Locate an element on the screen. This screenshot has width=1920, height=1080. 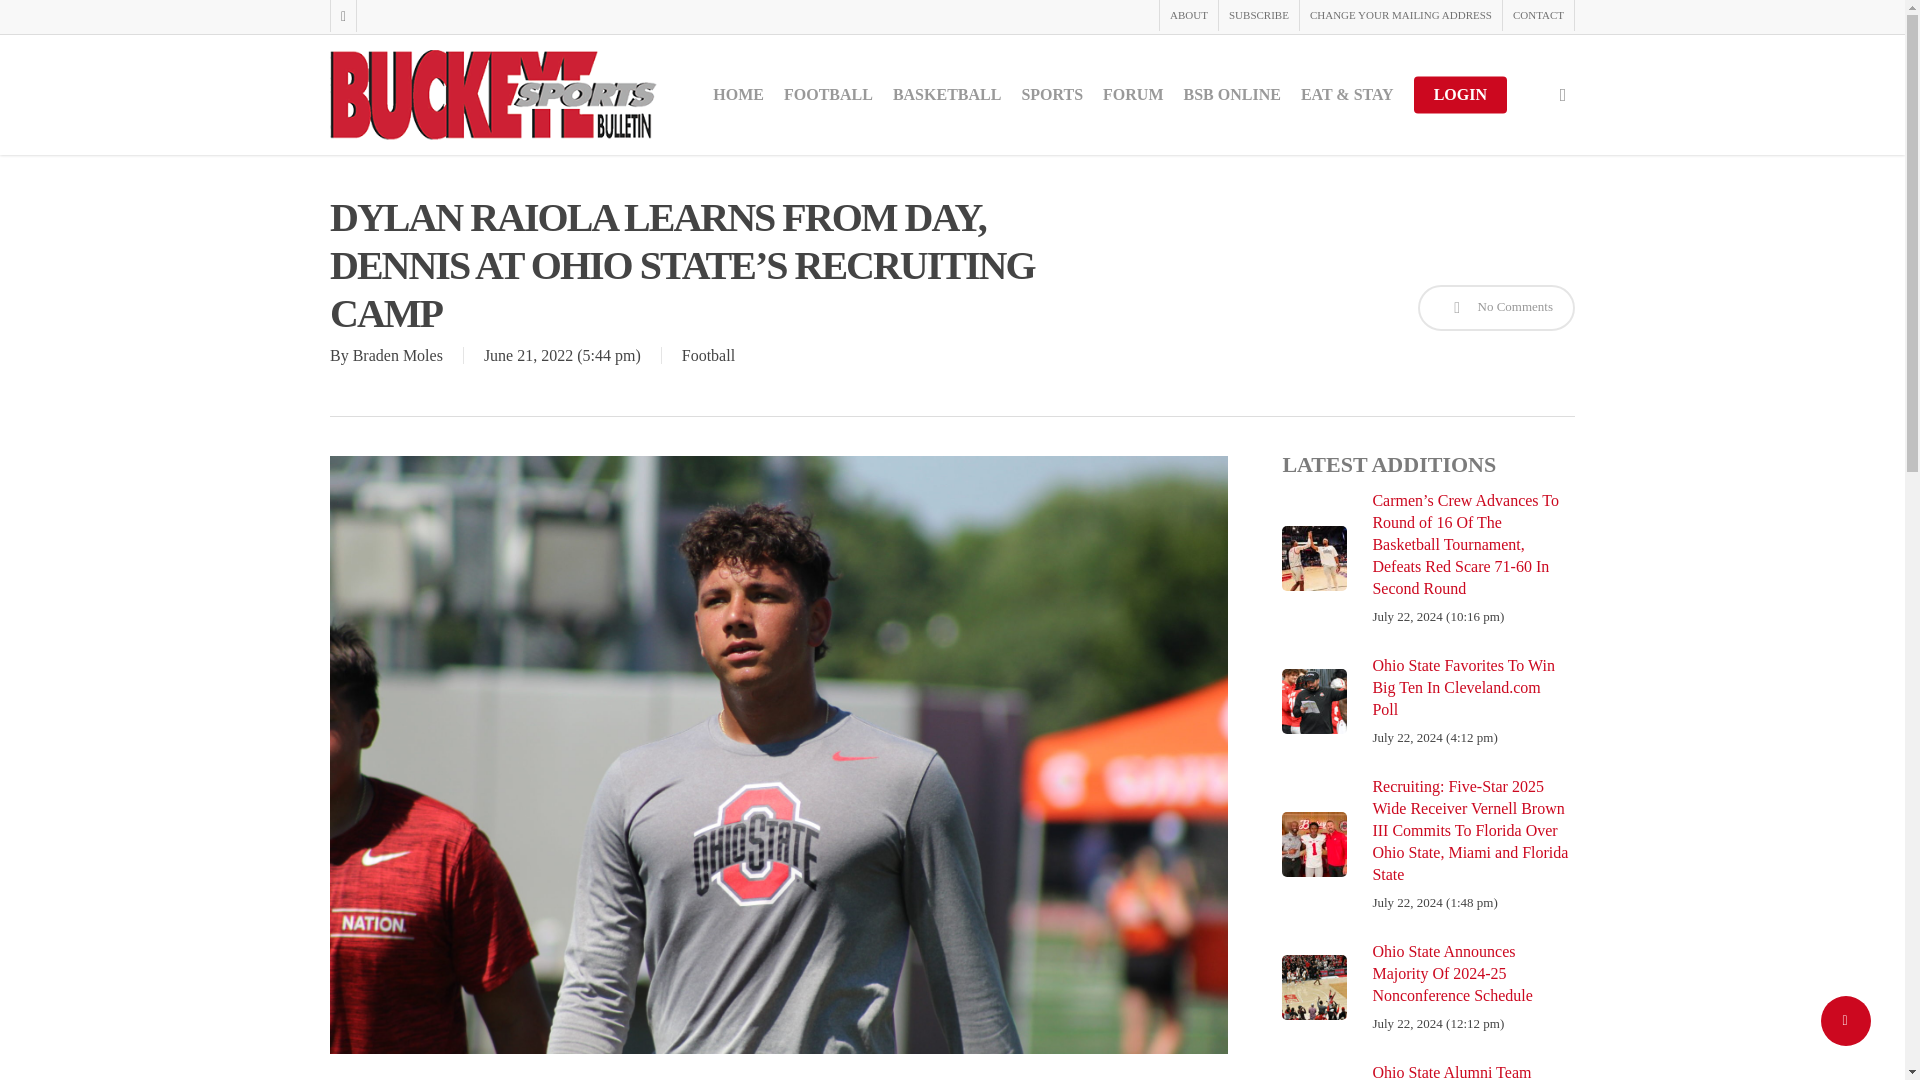
search is located at coordinates (1562, 94).